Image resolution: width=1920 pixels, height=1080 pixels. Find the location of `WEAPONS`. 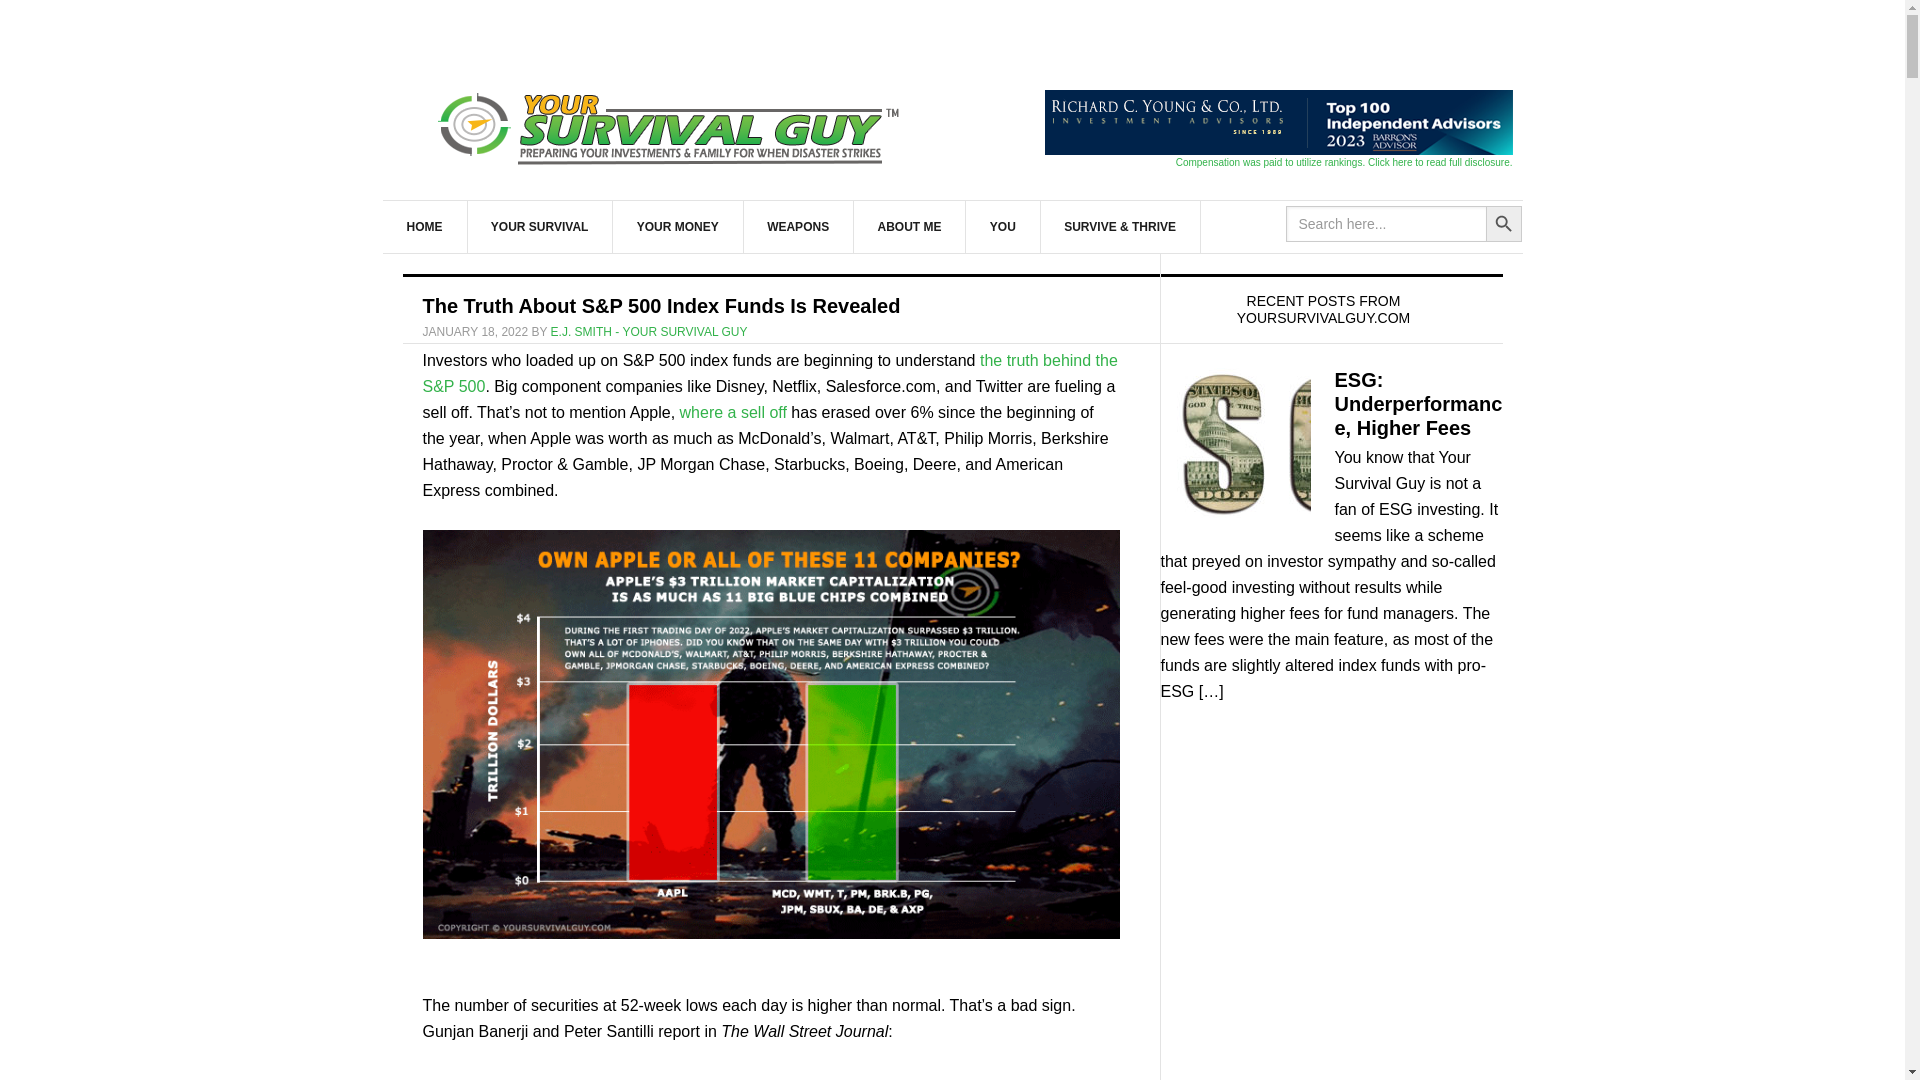

WEAPONS is located at coordinates (798, 226).